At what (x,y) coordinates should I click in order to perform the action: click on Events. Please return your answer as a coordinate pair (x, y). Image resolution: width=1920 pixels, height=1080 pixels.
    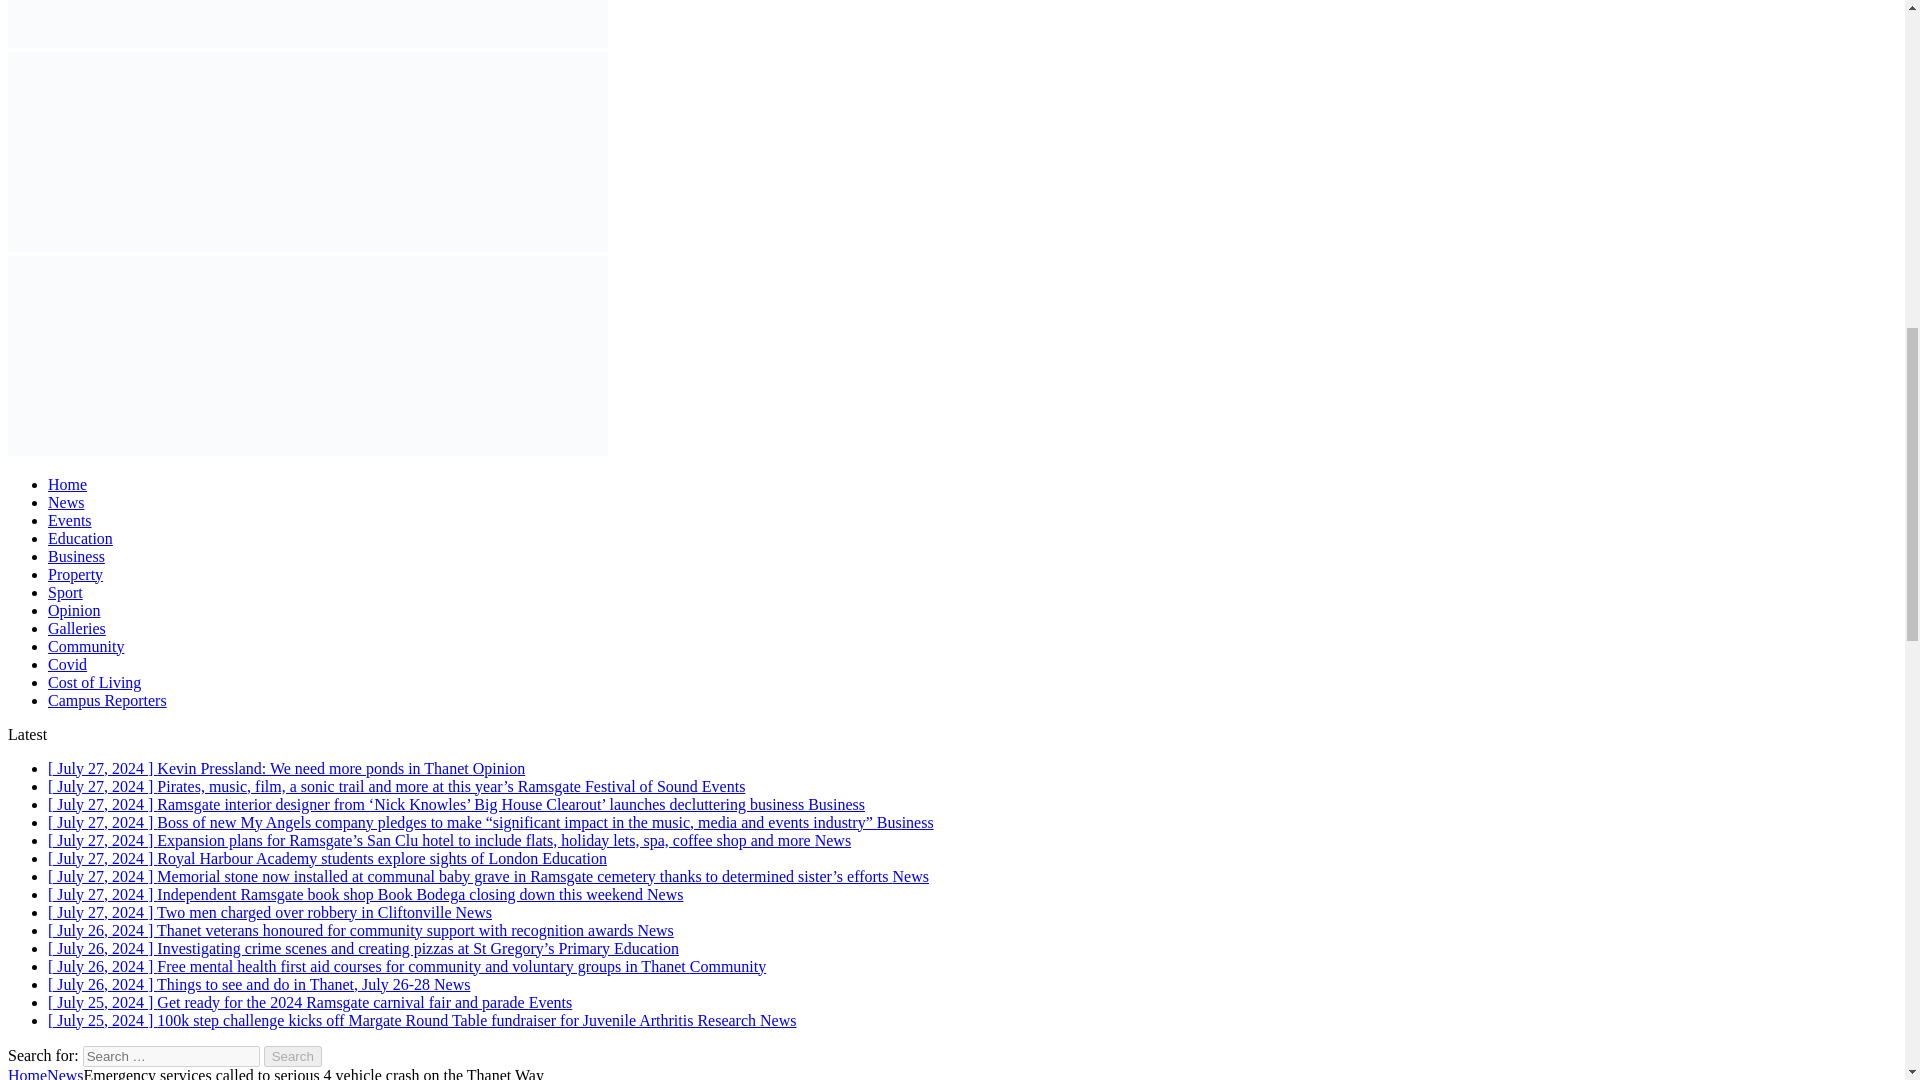
    Looking at the image, I should click on (70, 520).